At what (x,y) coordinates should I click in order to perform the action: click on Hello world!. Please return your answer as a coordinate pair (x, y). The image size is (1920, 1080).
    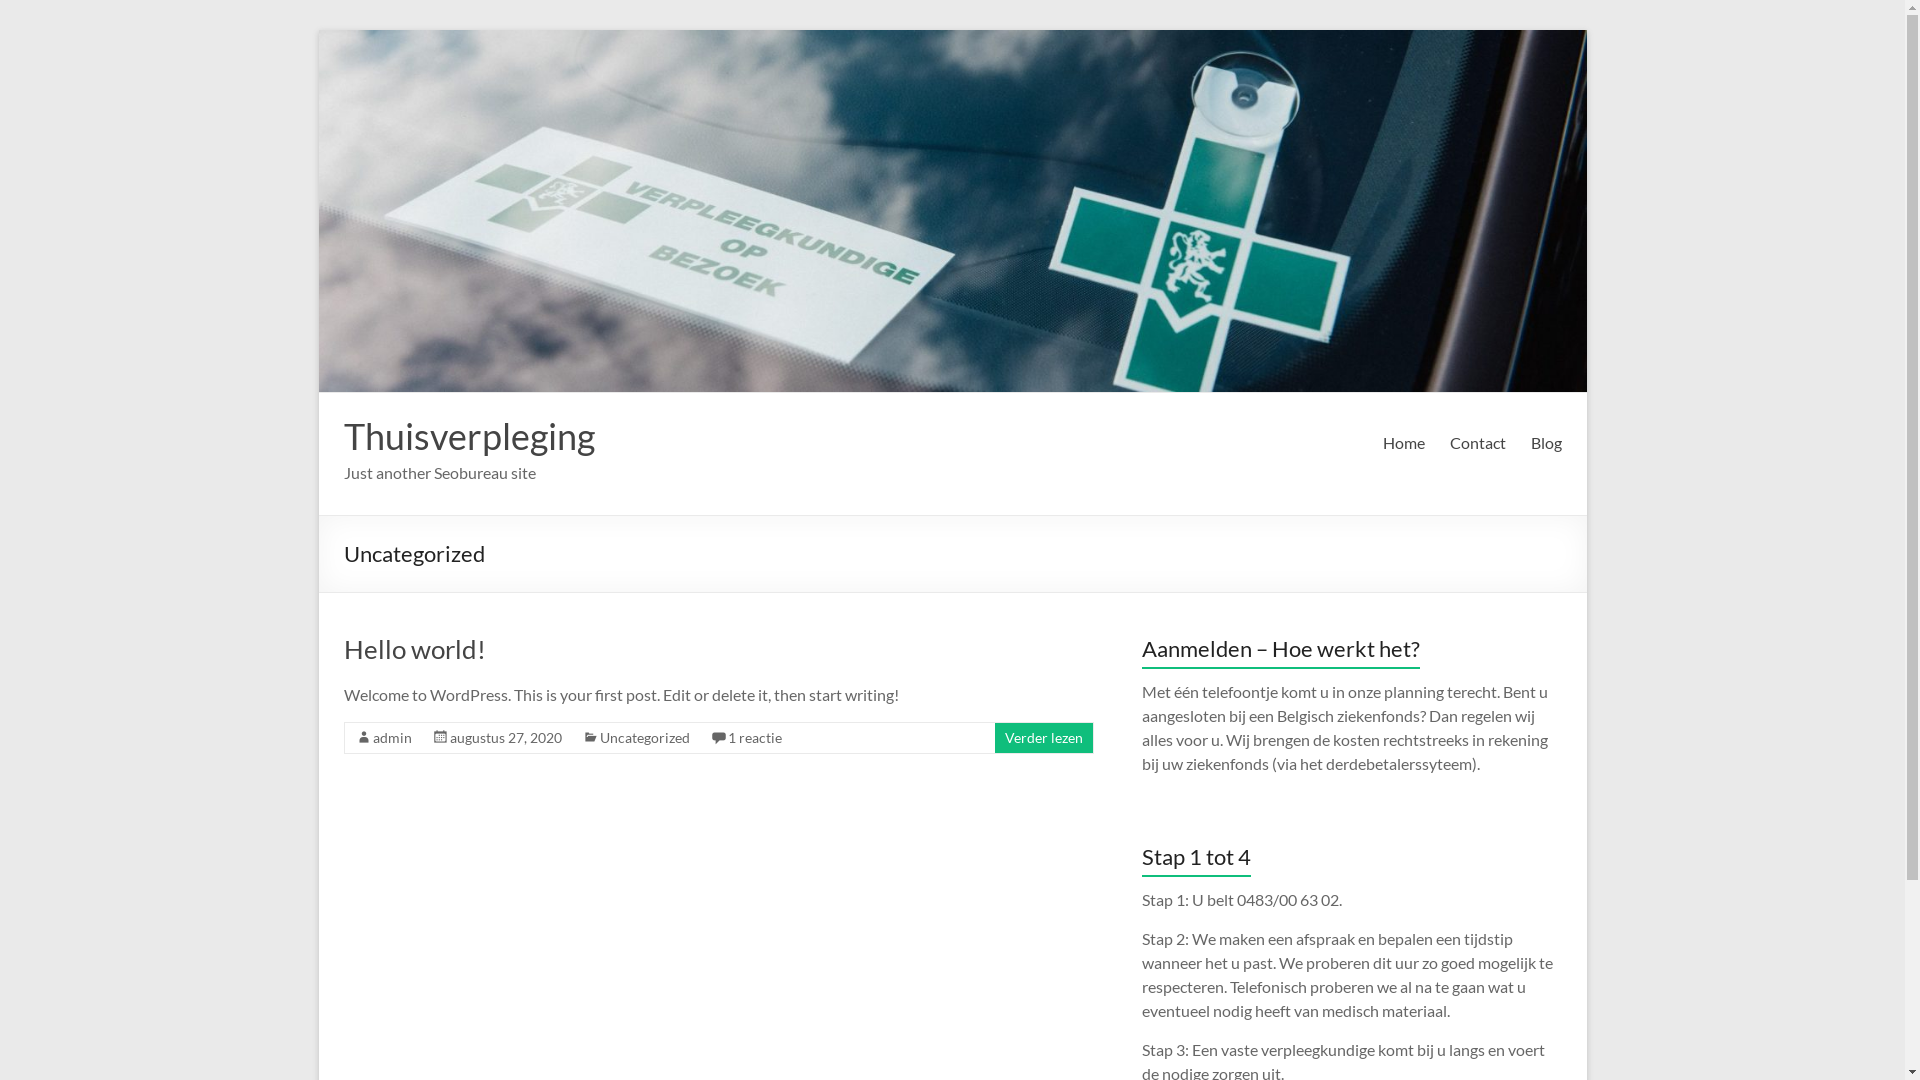
    Looking at the image, I should click on (415, 649).